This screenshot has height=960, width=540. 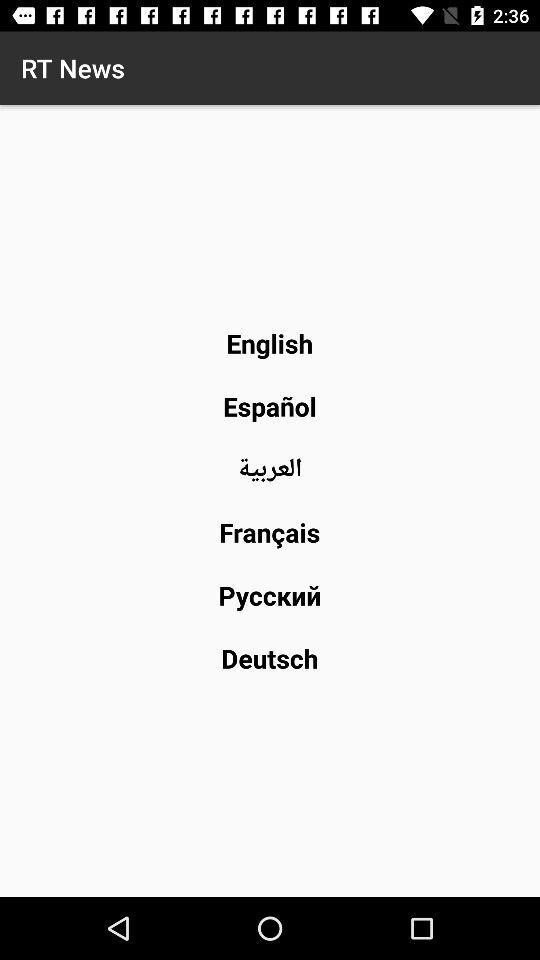 What do you see at coordinates (270, 406) in the screenshot?
I see `select the item below the english icon` at bounding box center [270, 406].